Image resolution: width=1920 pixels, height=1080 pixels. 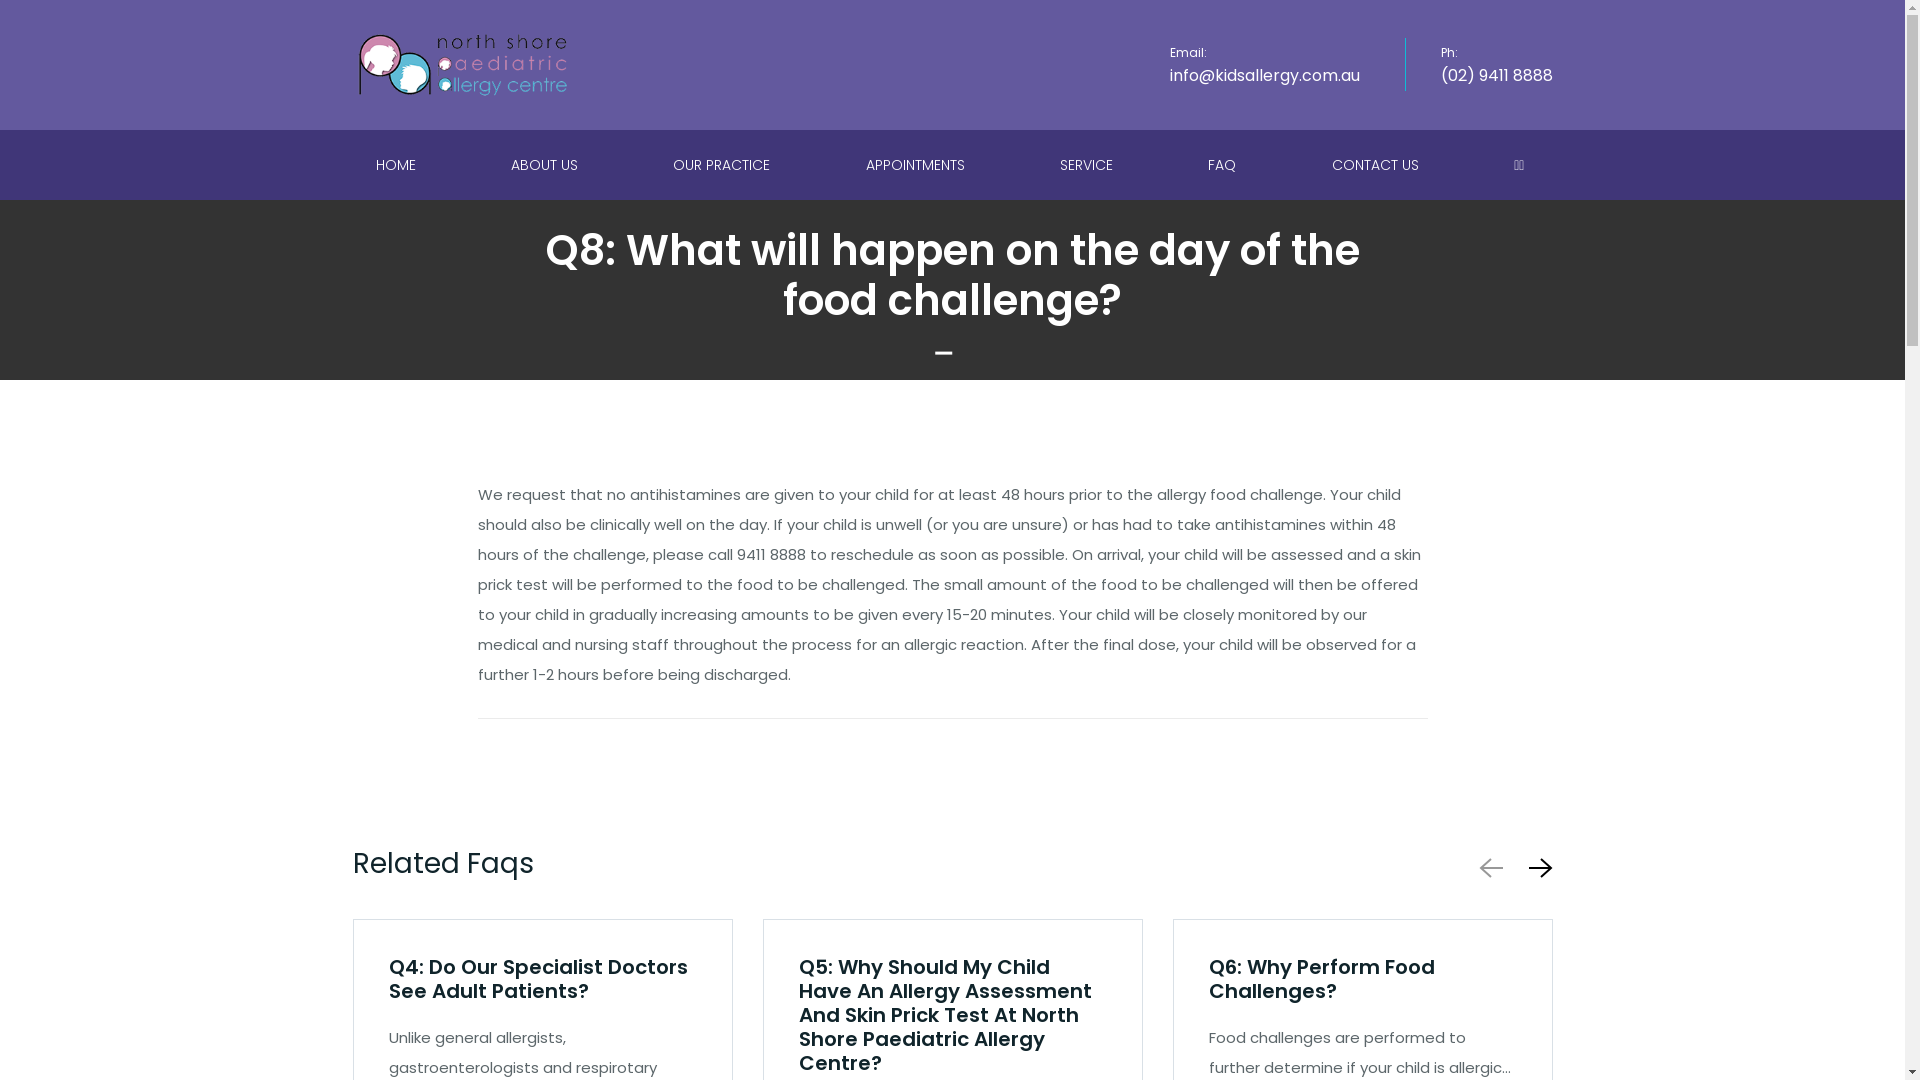 I want to click on HOME, so click(x=398, y=165).